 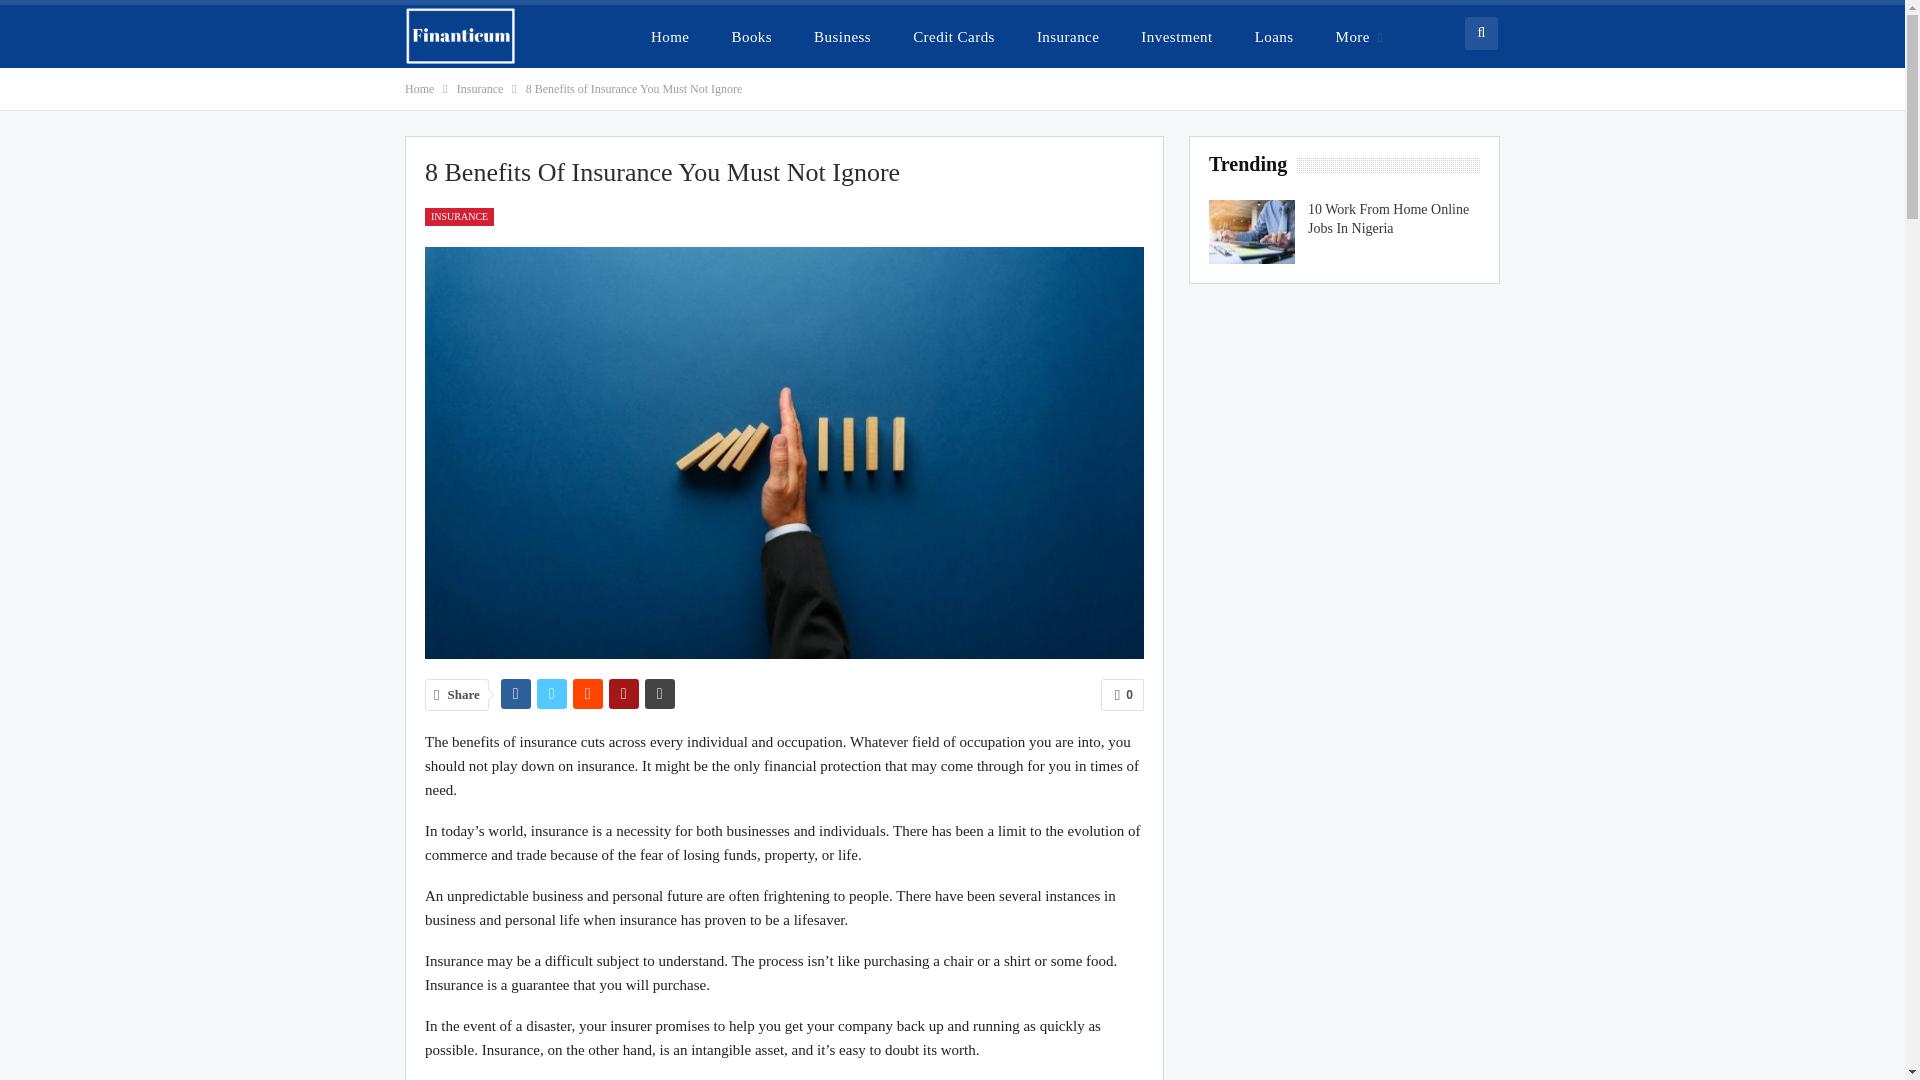 What do you see at coordinates (670, 36) in the screenshot?
I see `Home` at bounding box center [670, 36].